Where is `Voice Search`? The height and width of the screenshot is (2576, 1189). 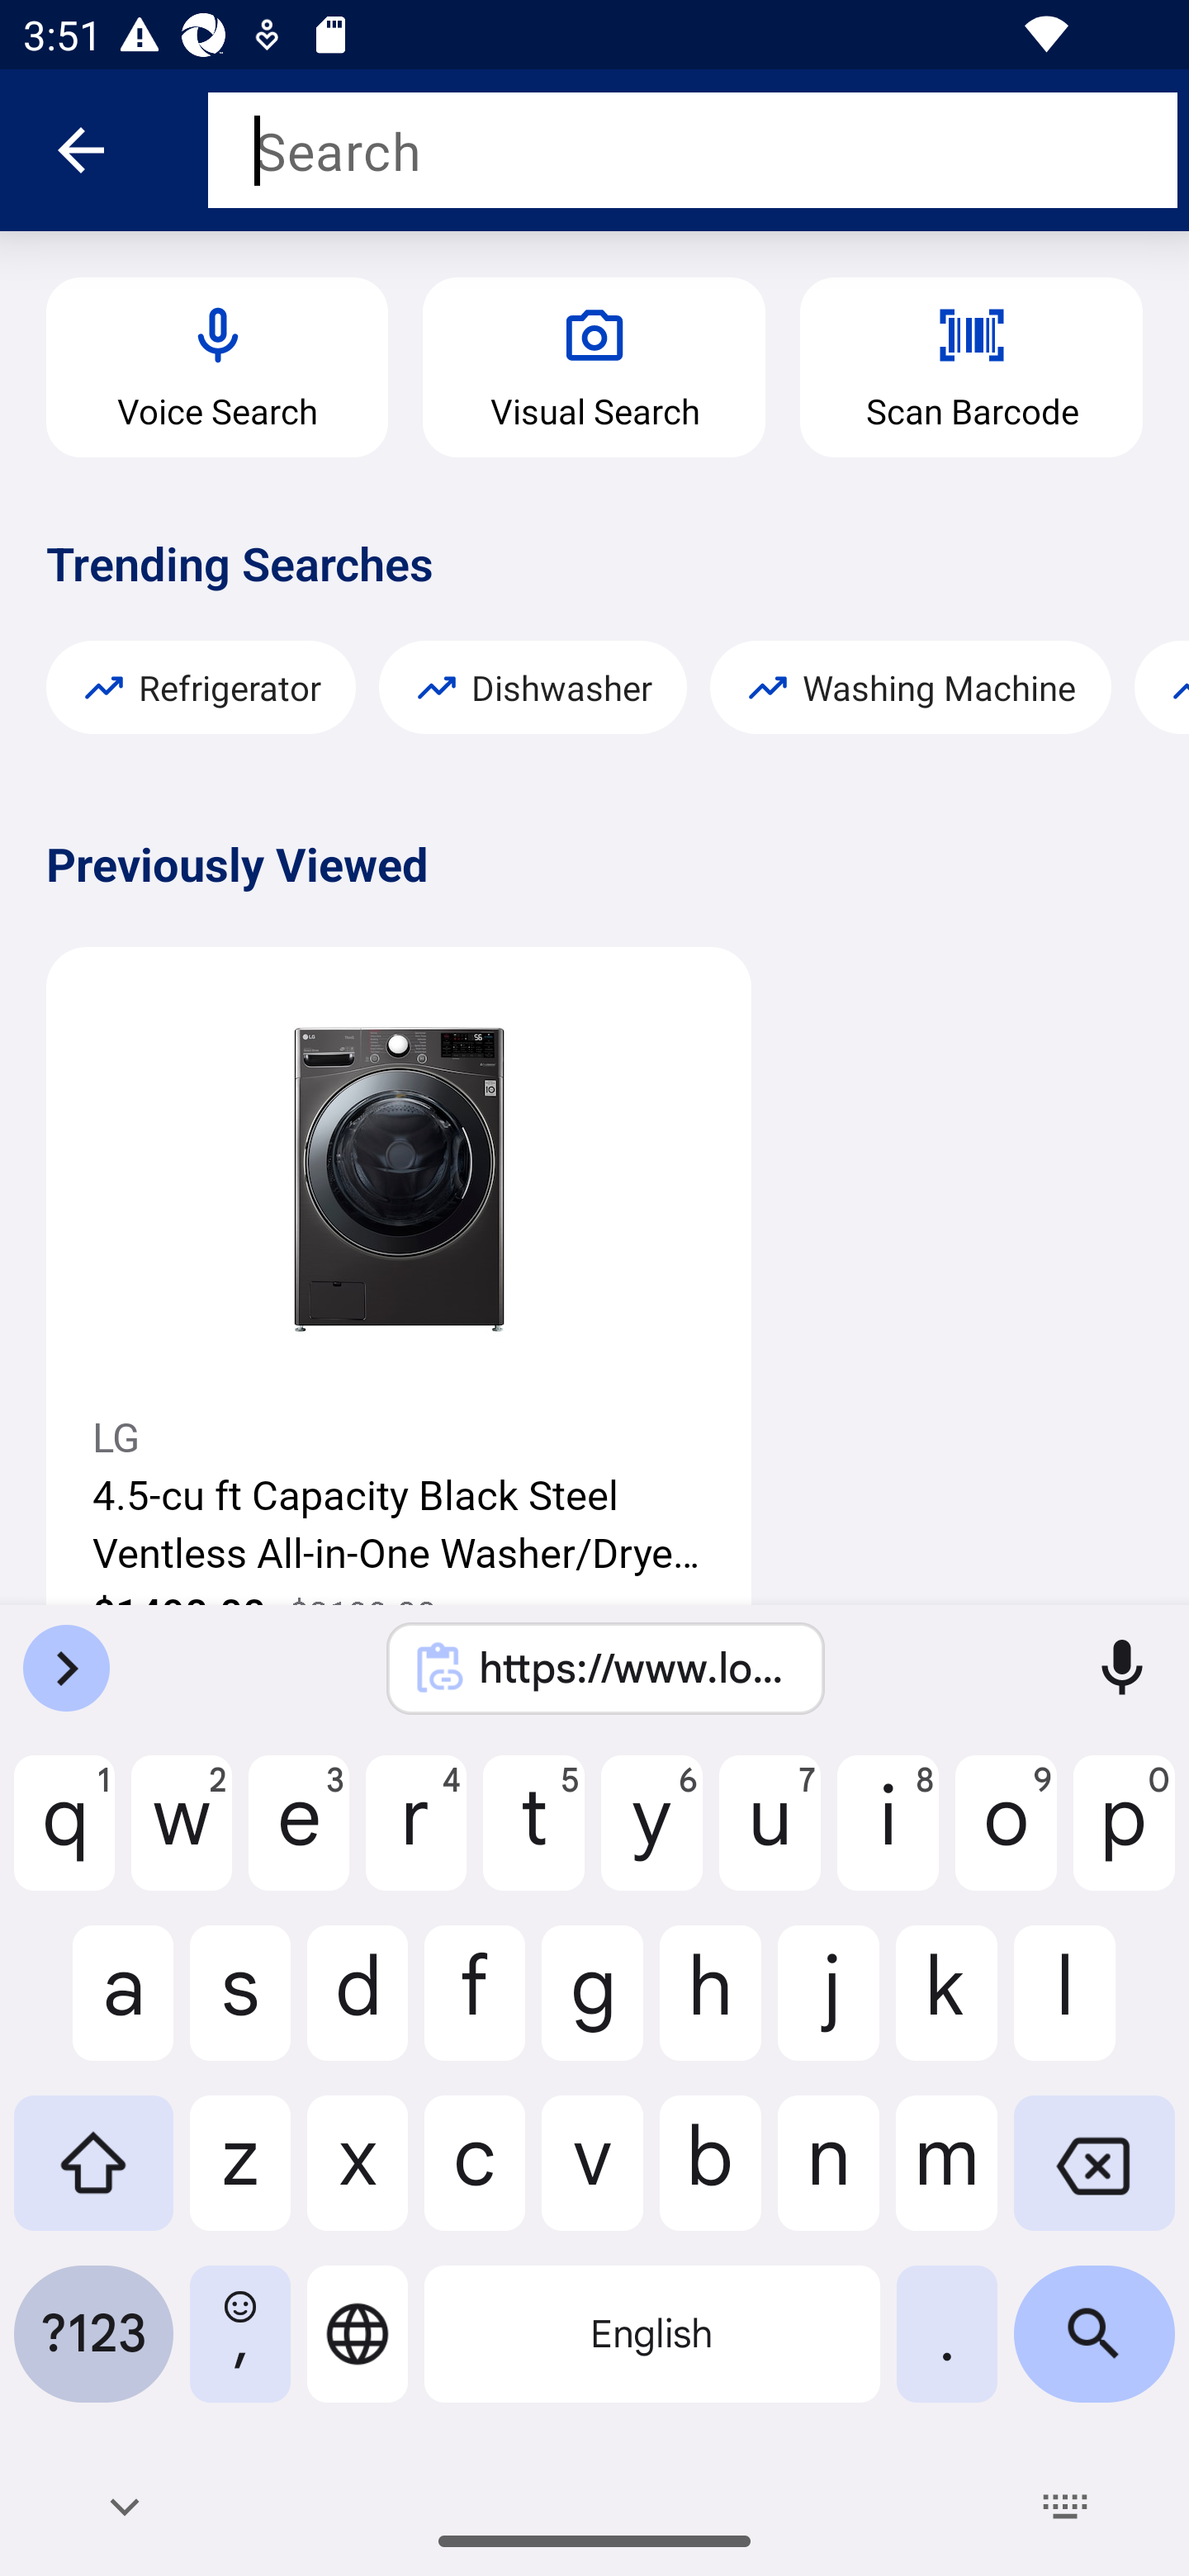 Voice Search is located at coordinates (216, 368).